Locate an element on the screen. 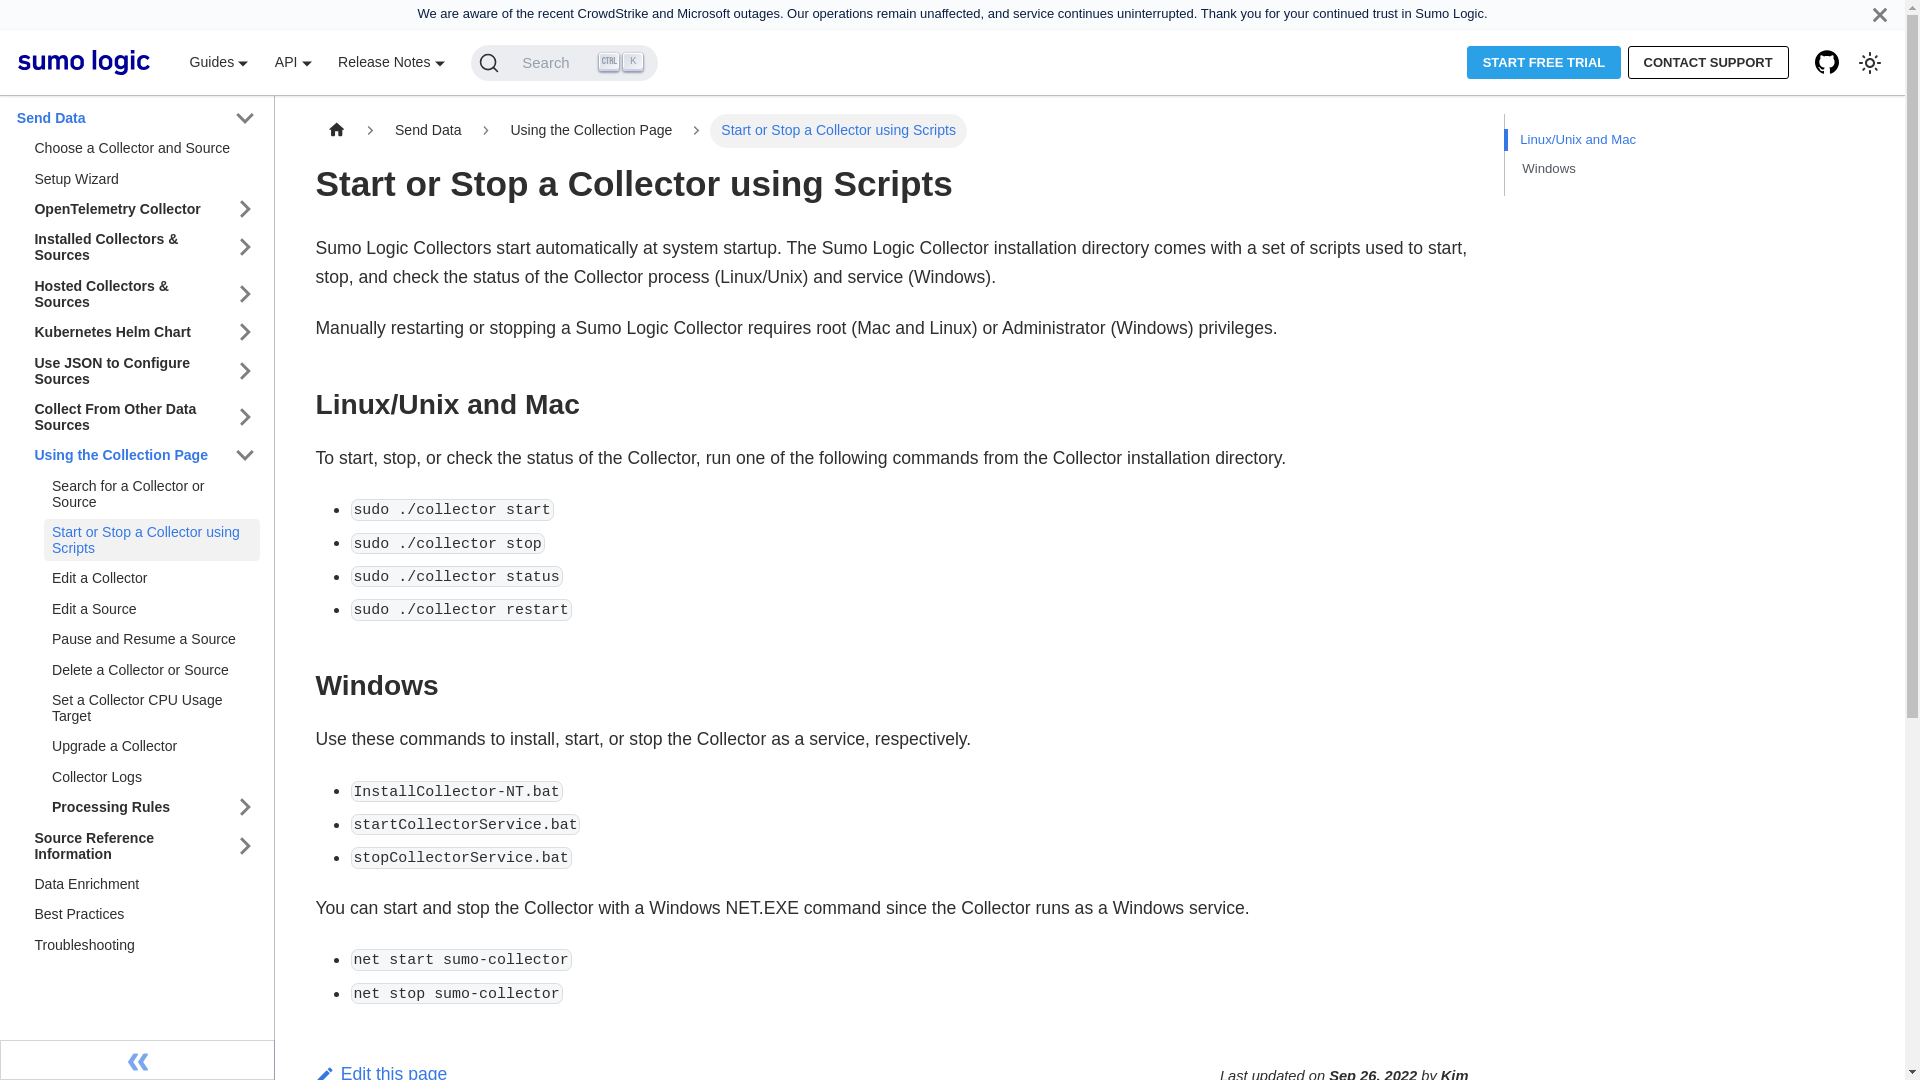 This screenshot has height=1080, width=1920. Release Notes is located at coordinates (391, 62).